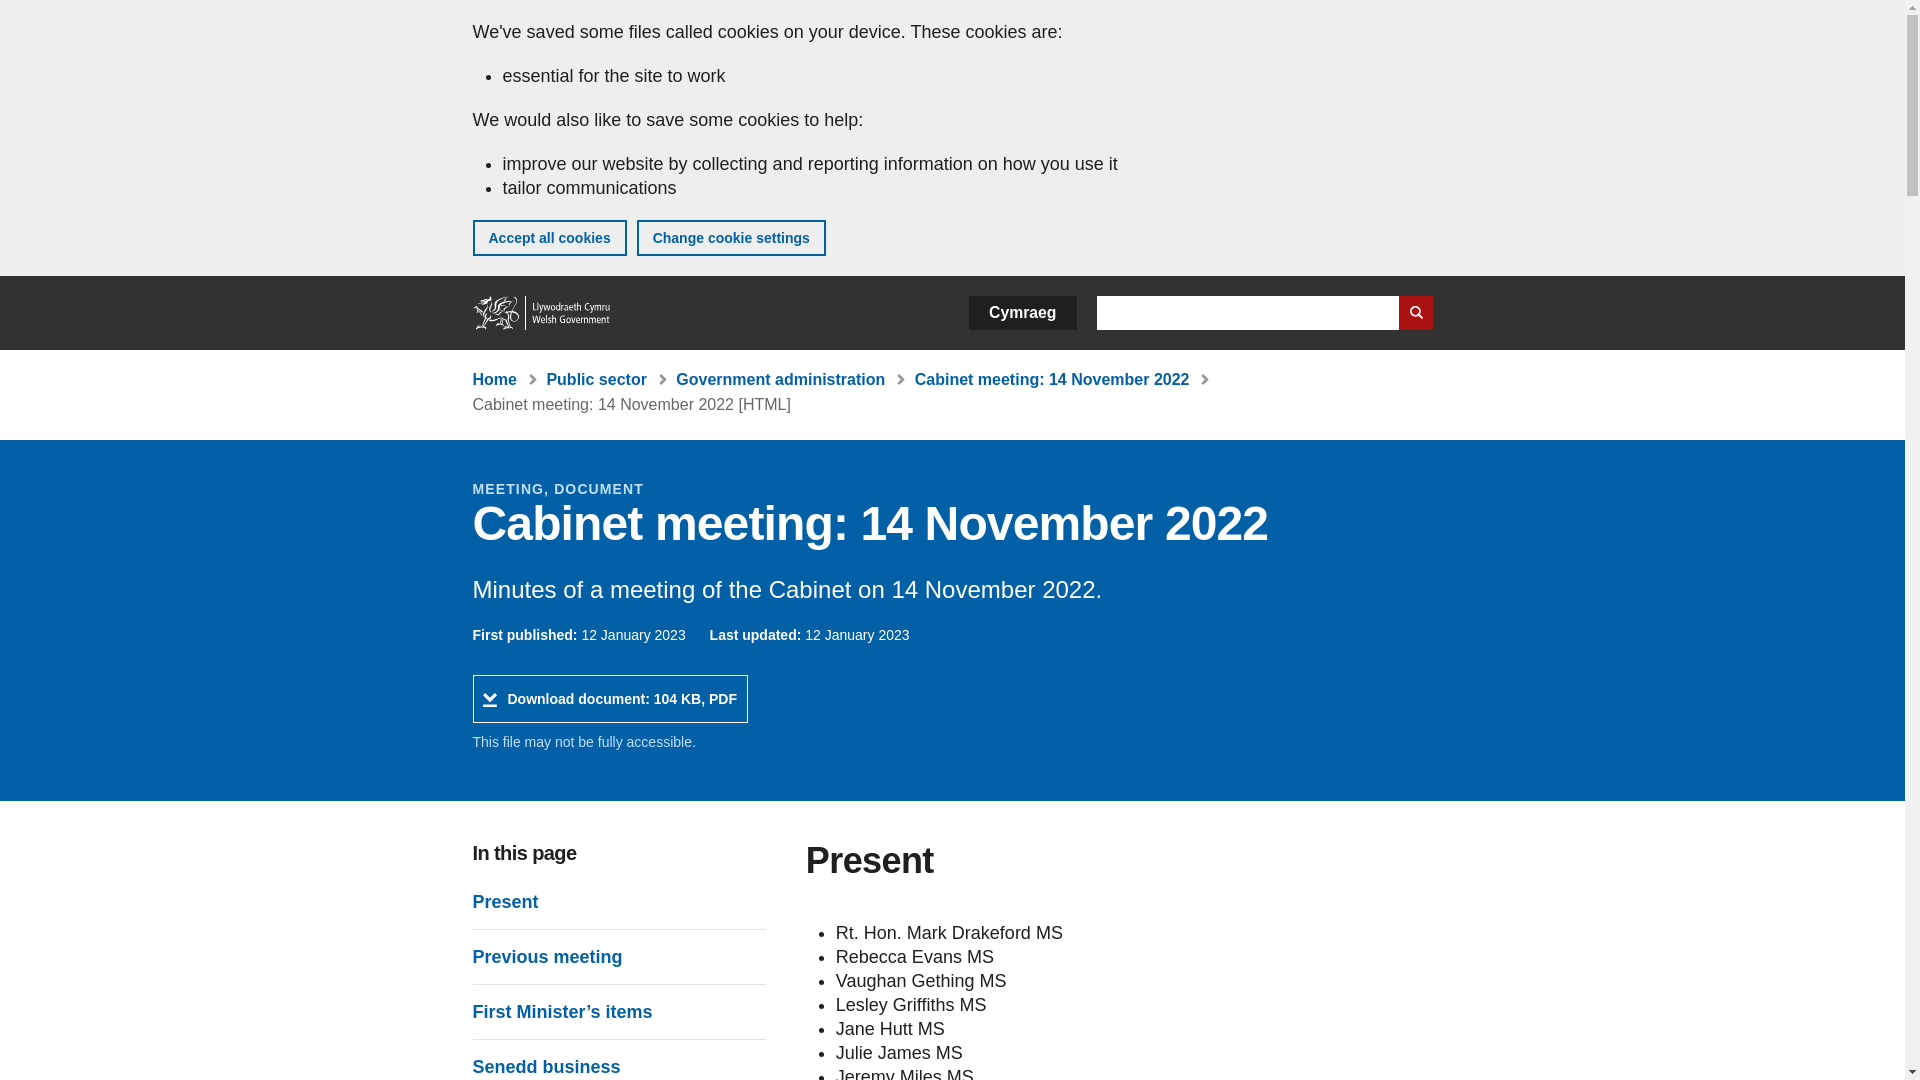  What do you see at coordinates (1022, 312) in the screenshot?
I see `Cymraeg` at bounding box center [1022, 312].